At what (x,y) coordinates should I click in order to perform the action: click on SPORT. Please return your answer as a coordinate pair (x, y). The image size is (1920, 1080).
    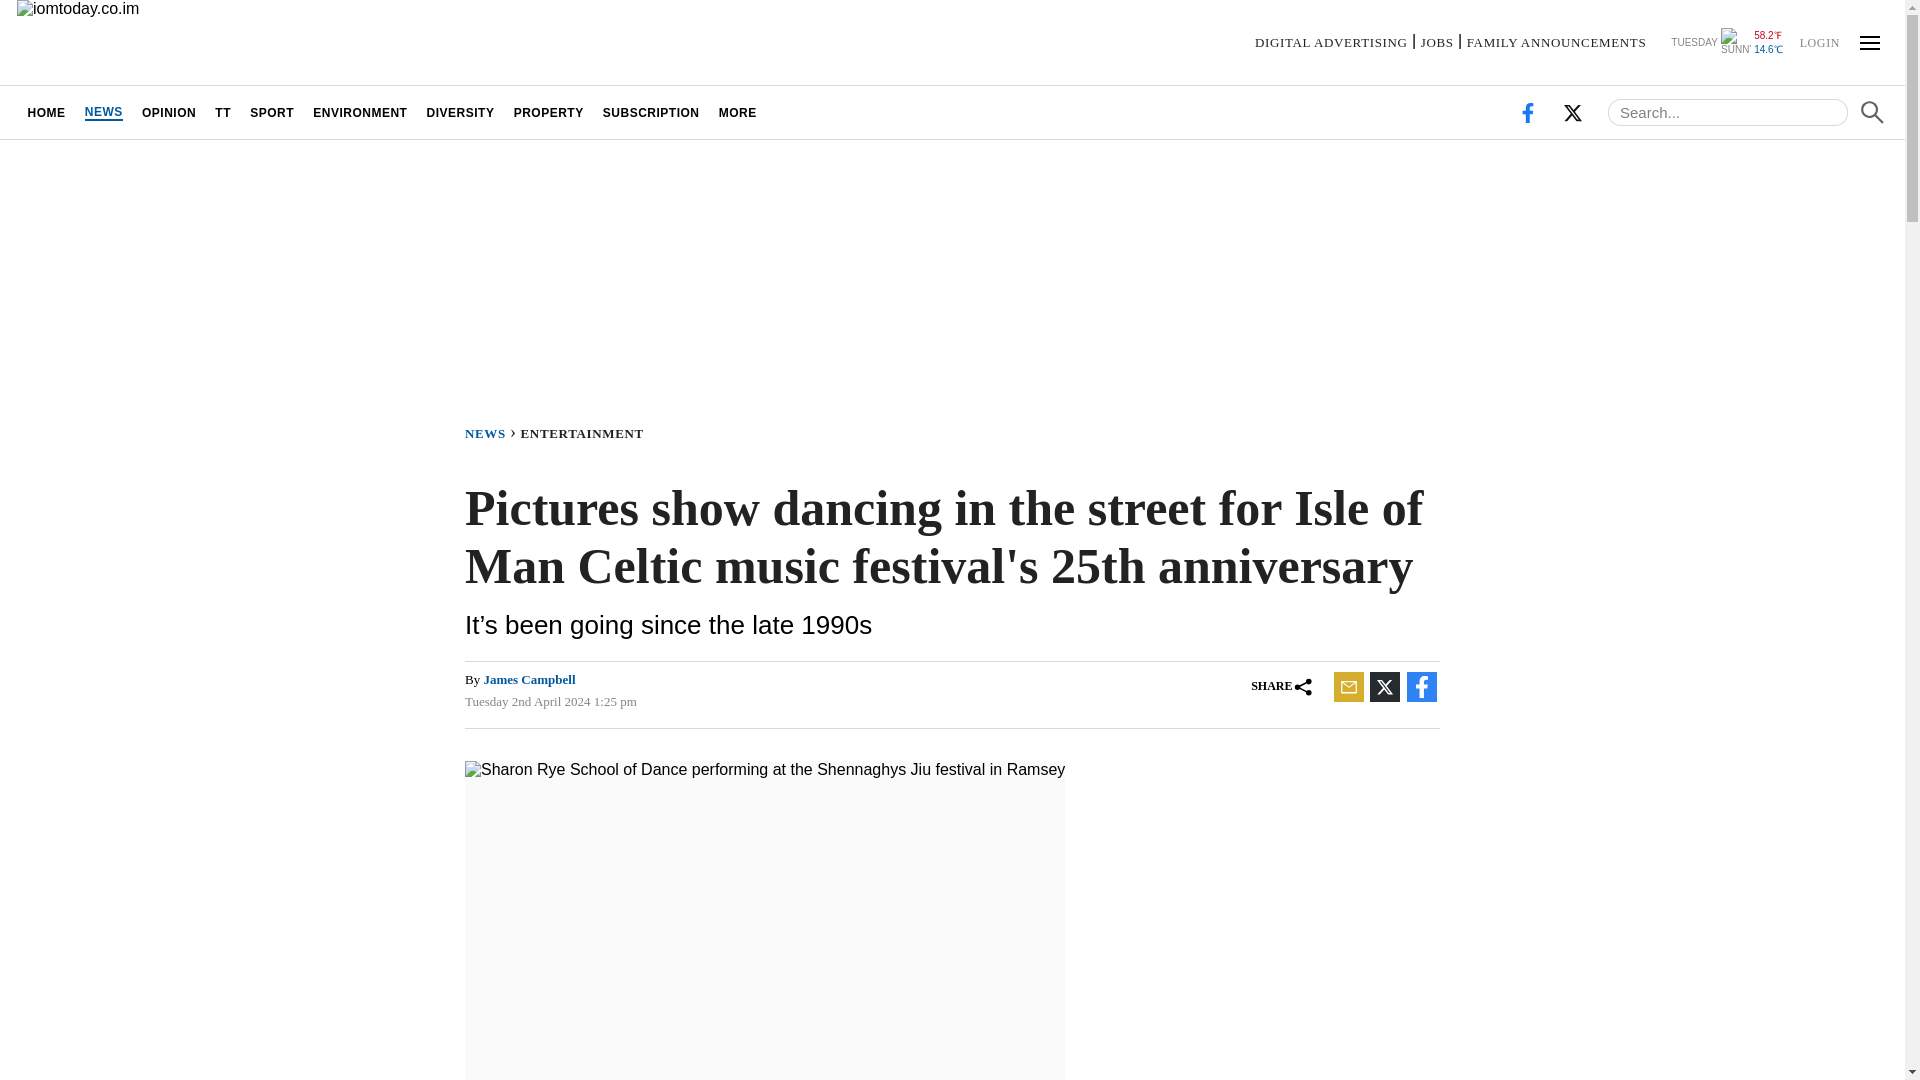
    Looking at the image, I should click on (272, 112).